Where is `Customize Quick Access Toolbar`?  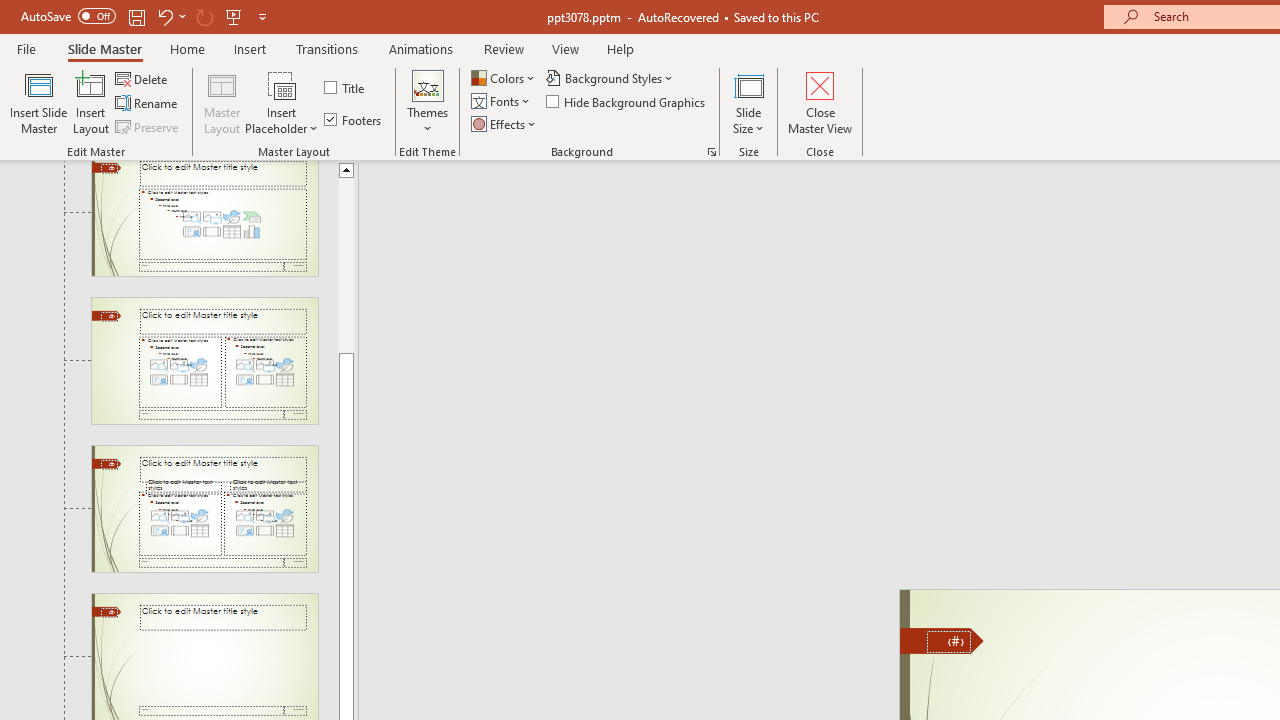 Customize Quick Access Toolbar is located at coordinates (262, 16).